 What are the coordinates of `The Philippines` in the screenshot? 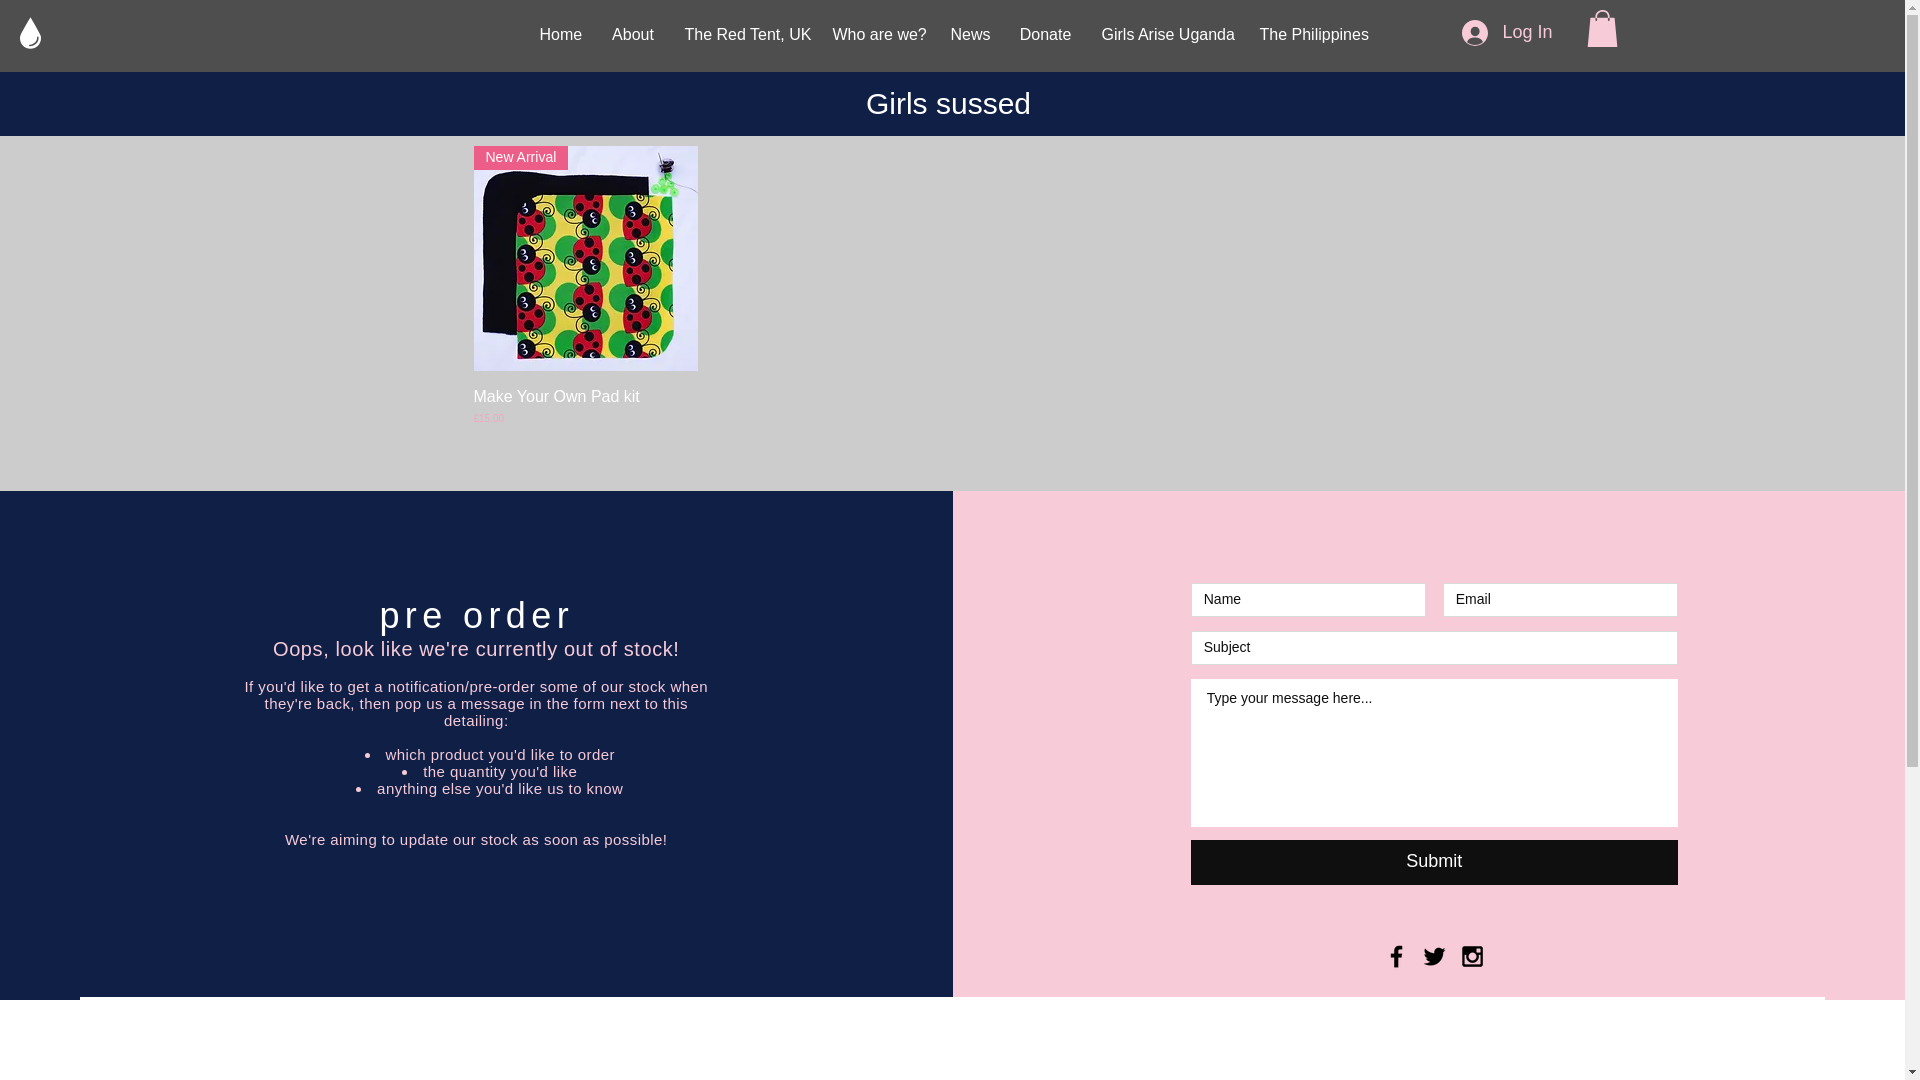 It's located at (1312, 34).